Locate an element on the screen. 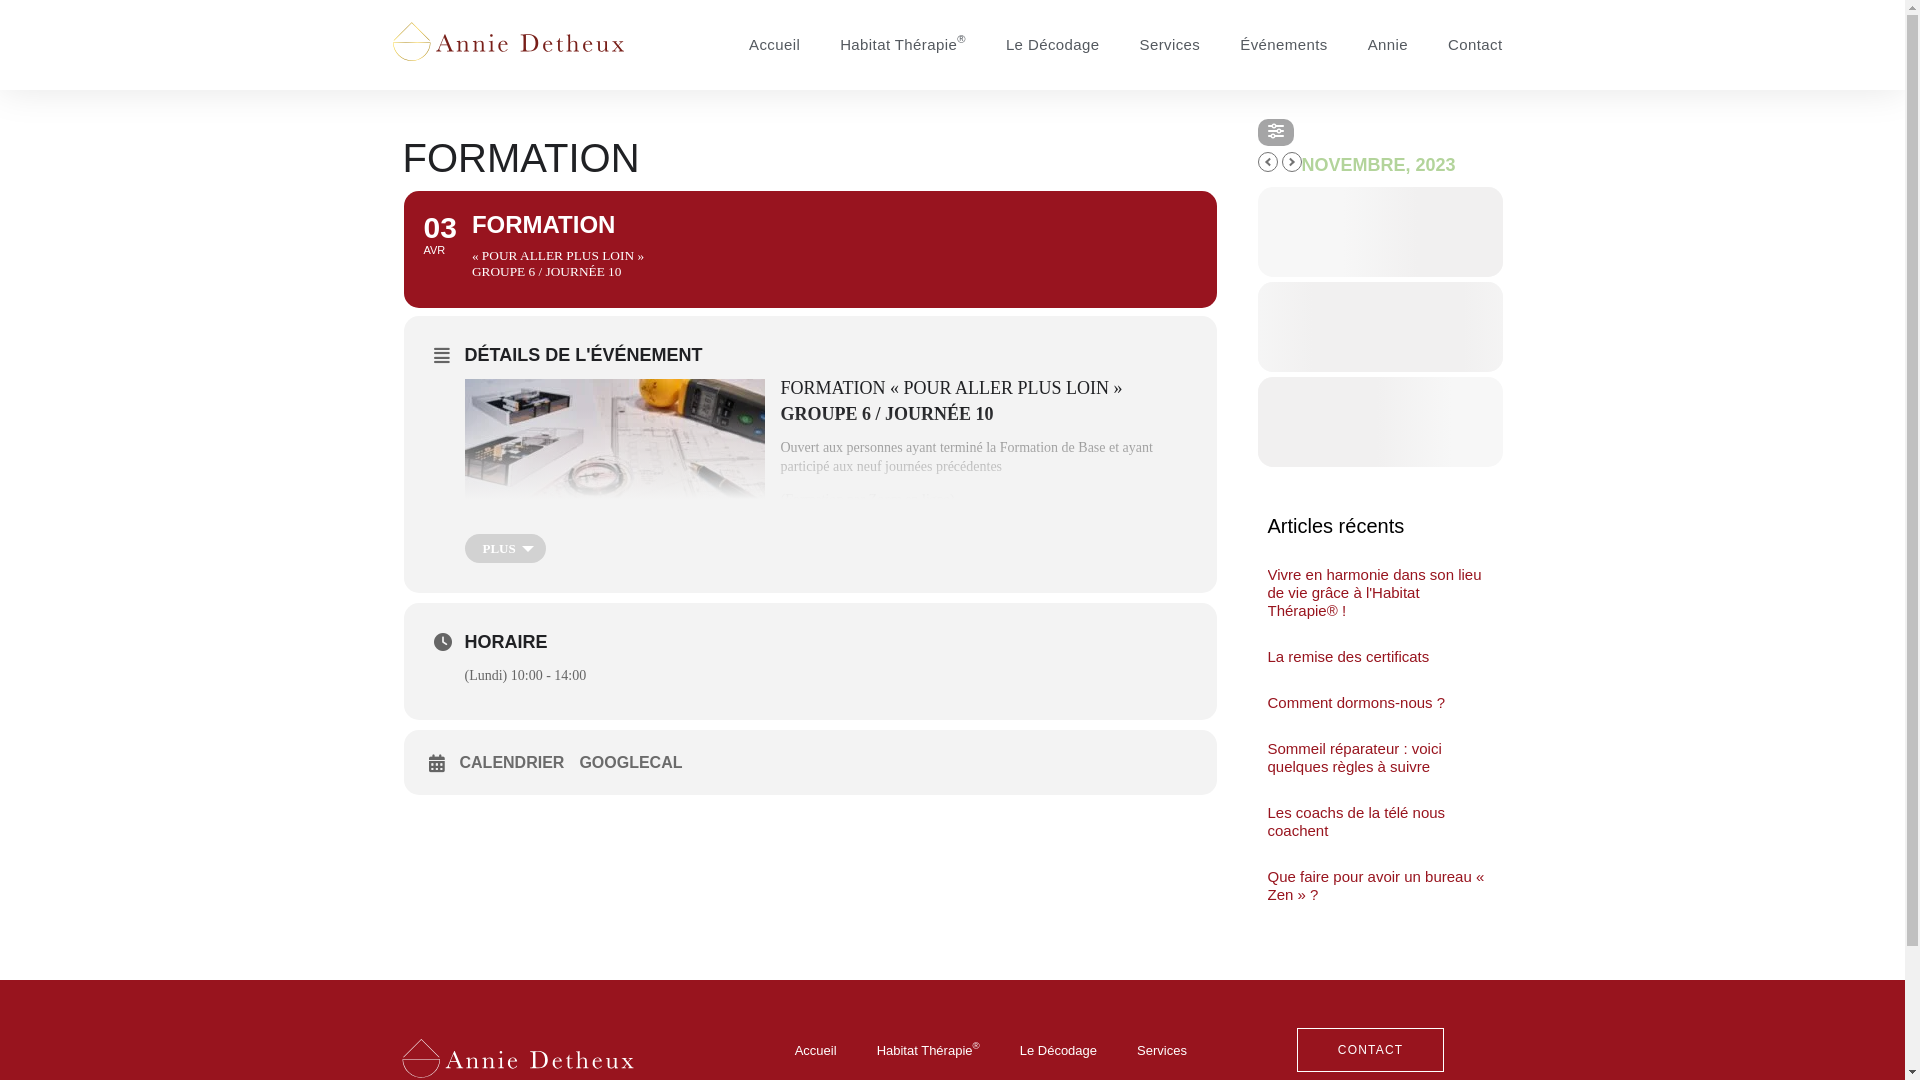 This screenshot has height=1080, width=1920. CONTACT is located at coordinates (1371, 1050).